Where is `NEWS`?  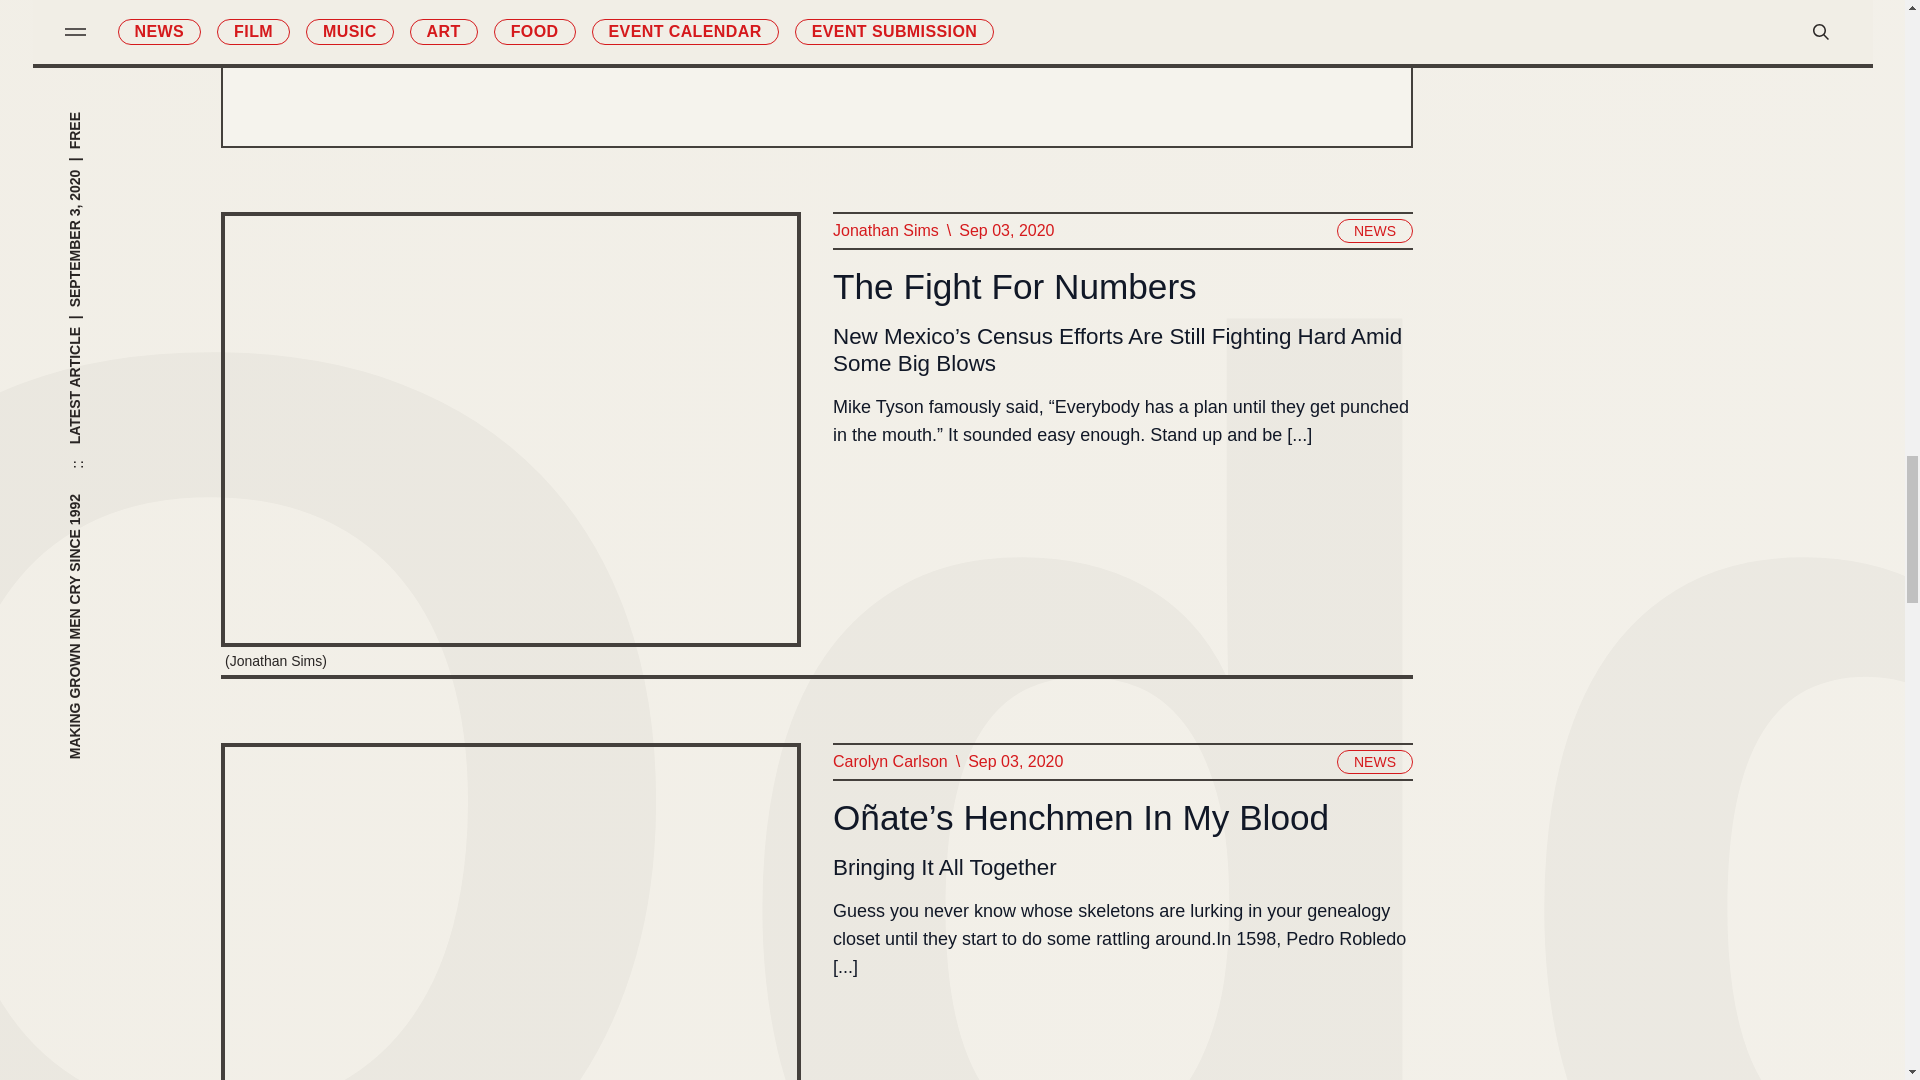 NEWS is located at coordinates (1374, 762).